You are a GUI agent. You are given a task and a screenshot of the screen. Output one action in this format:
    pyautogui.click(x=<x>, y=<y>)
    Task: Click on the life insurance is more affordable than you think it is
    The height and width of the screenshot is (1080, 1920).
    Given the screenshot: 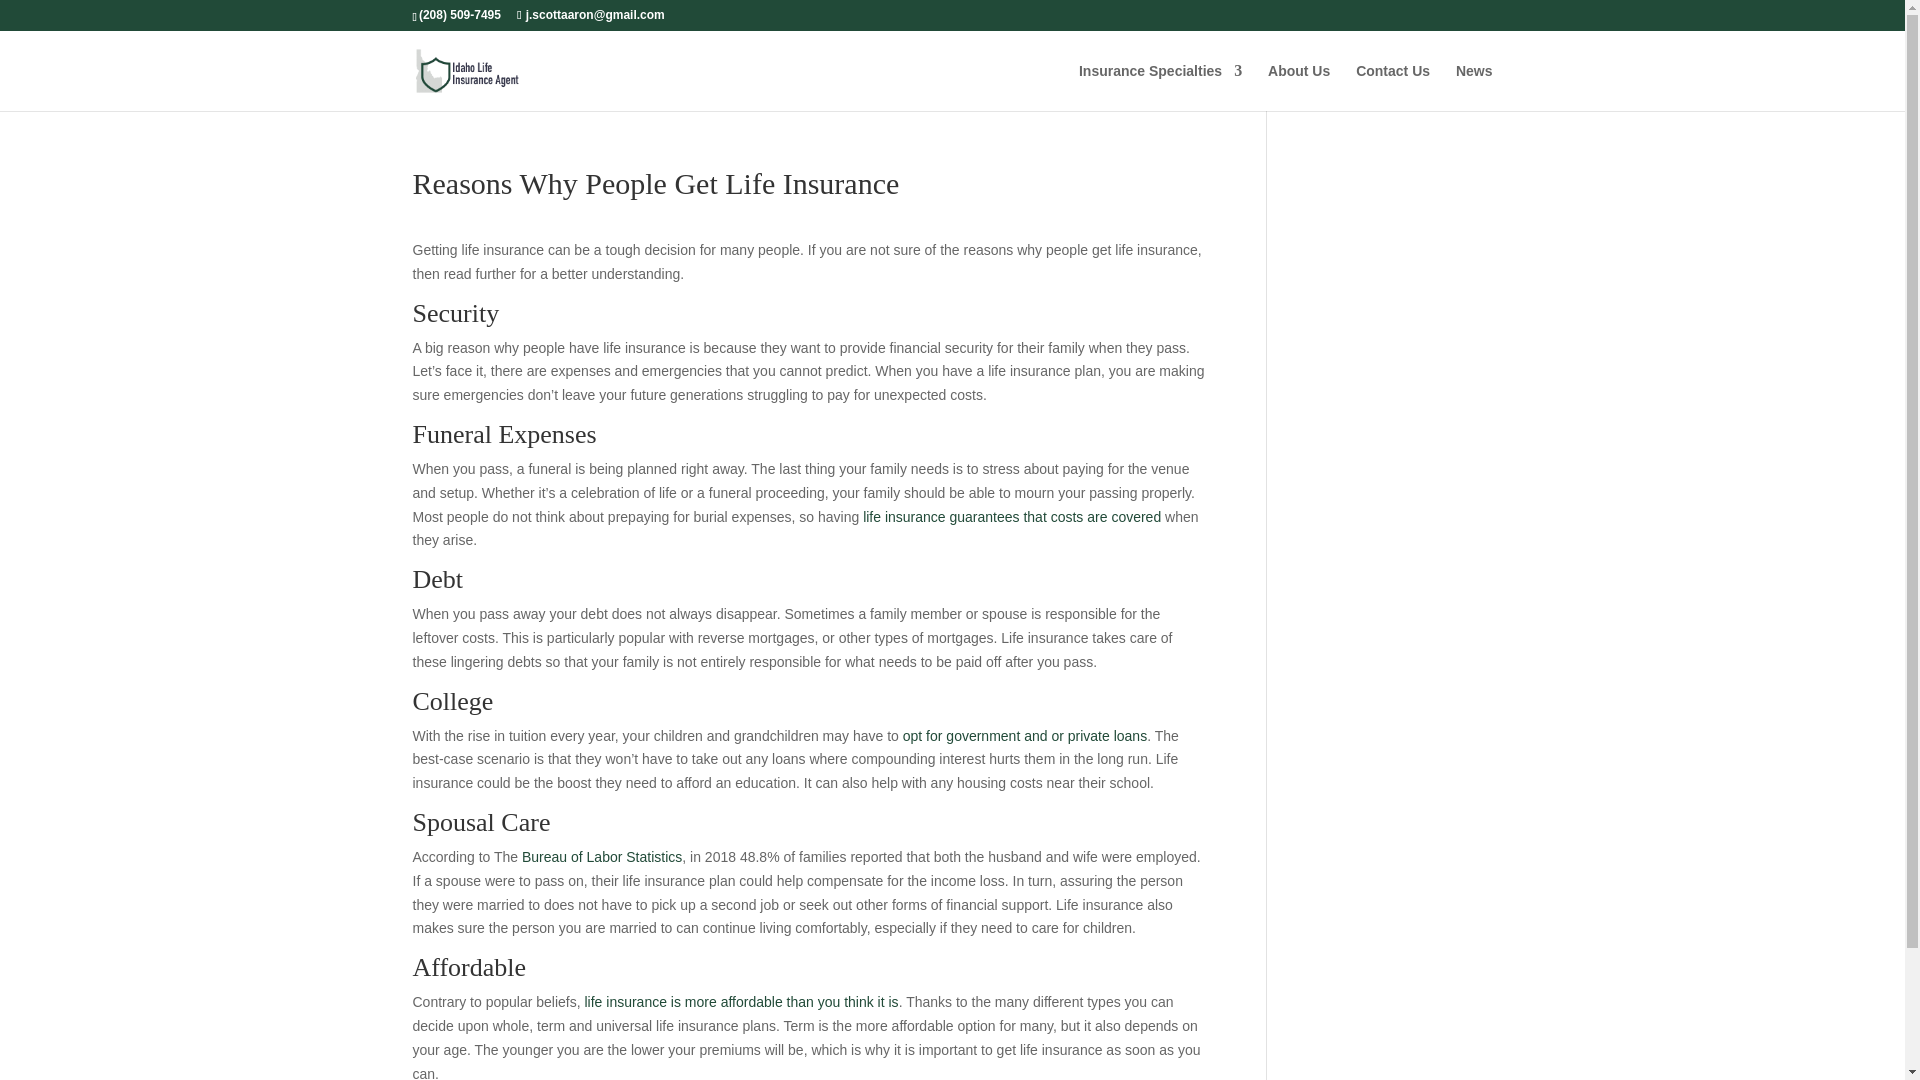 What is the action you would take?
    pyautogui.click(x=740, y=1001)
    